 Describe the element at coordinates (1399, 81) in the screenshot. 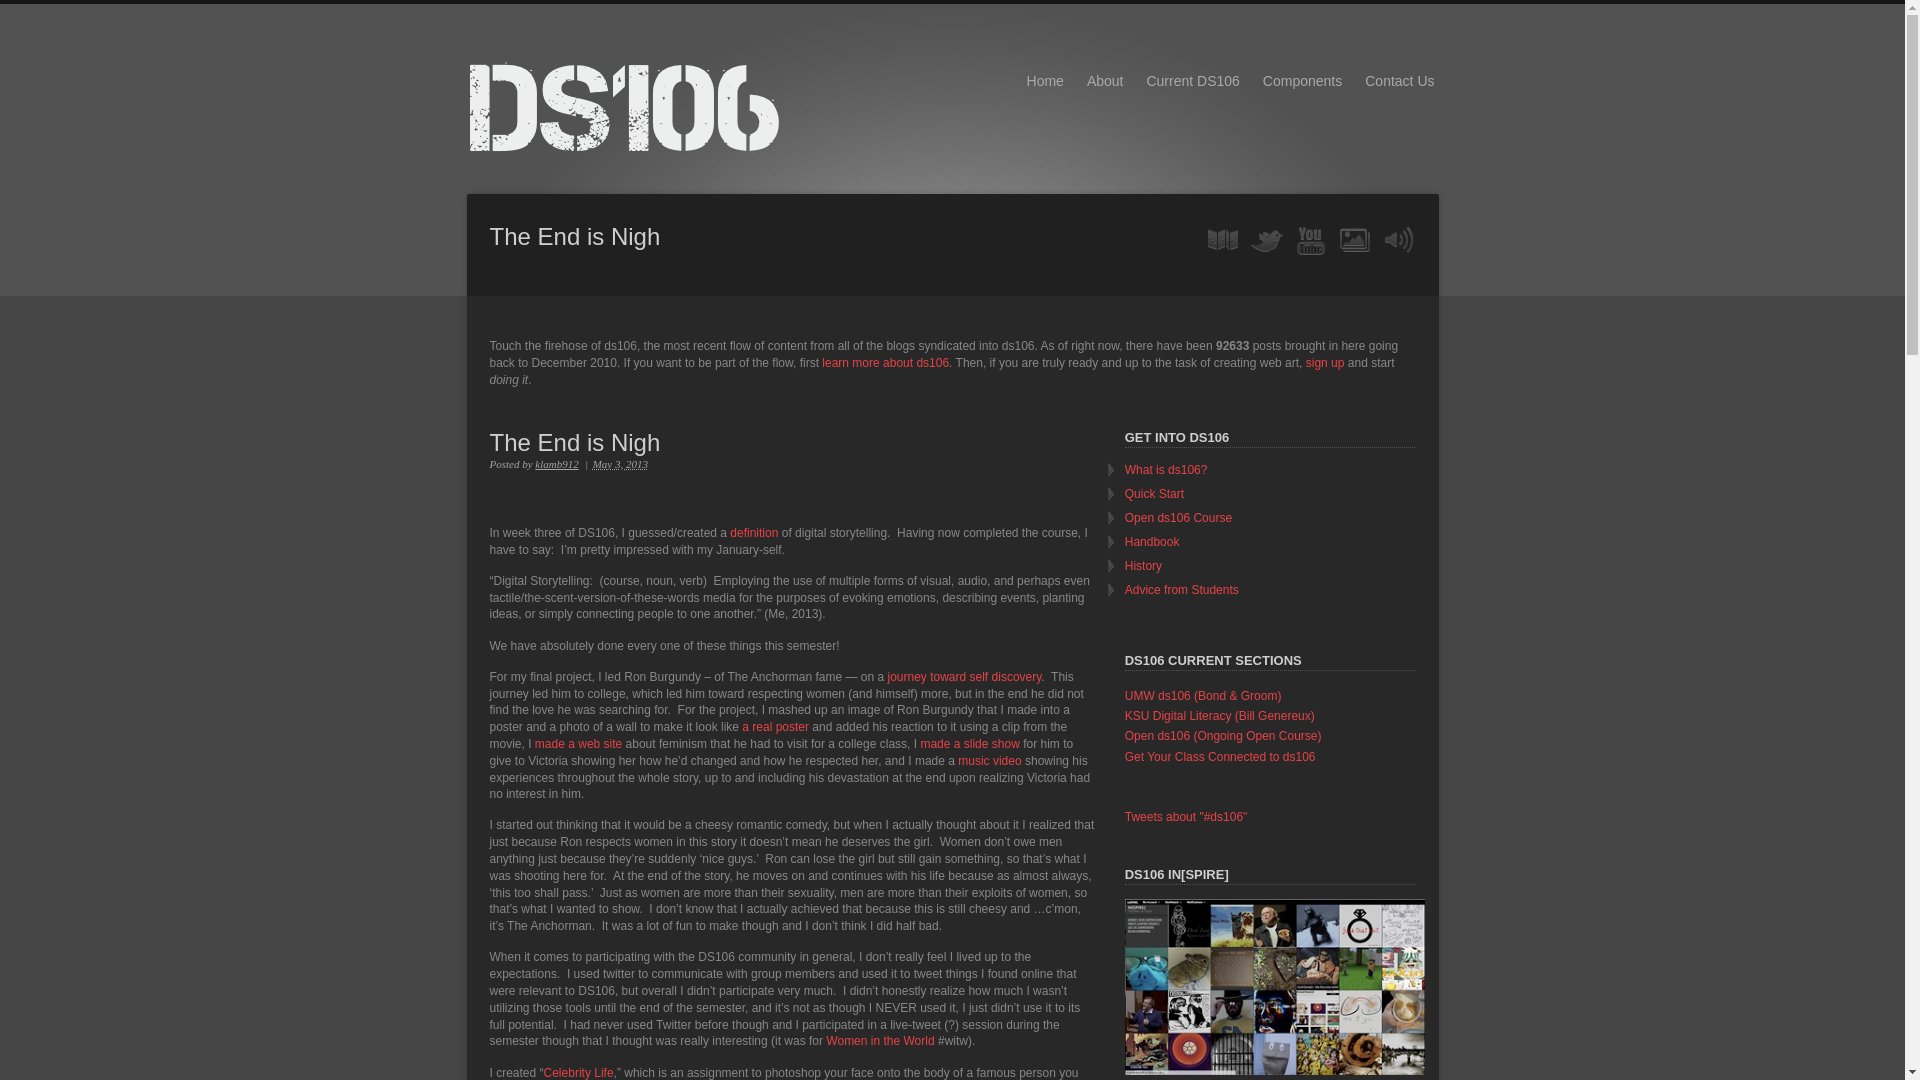

I see `Contact Us` at that location.